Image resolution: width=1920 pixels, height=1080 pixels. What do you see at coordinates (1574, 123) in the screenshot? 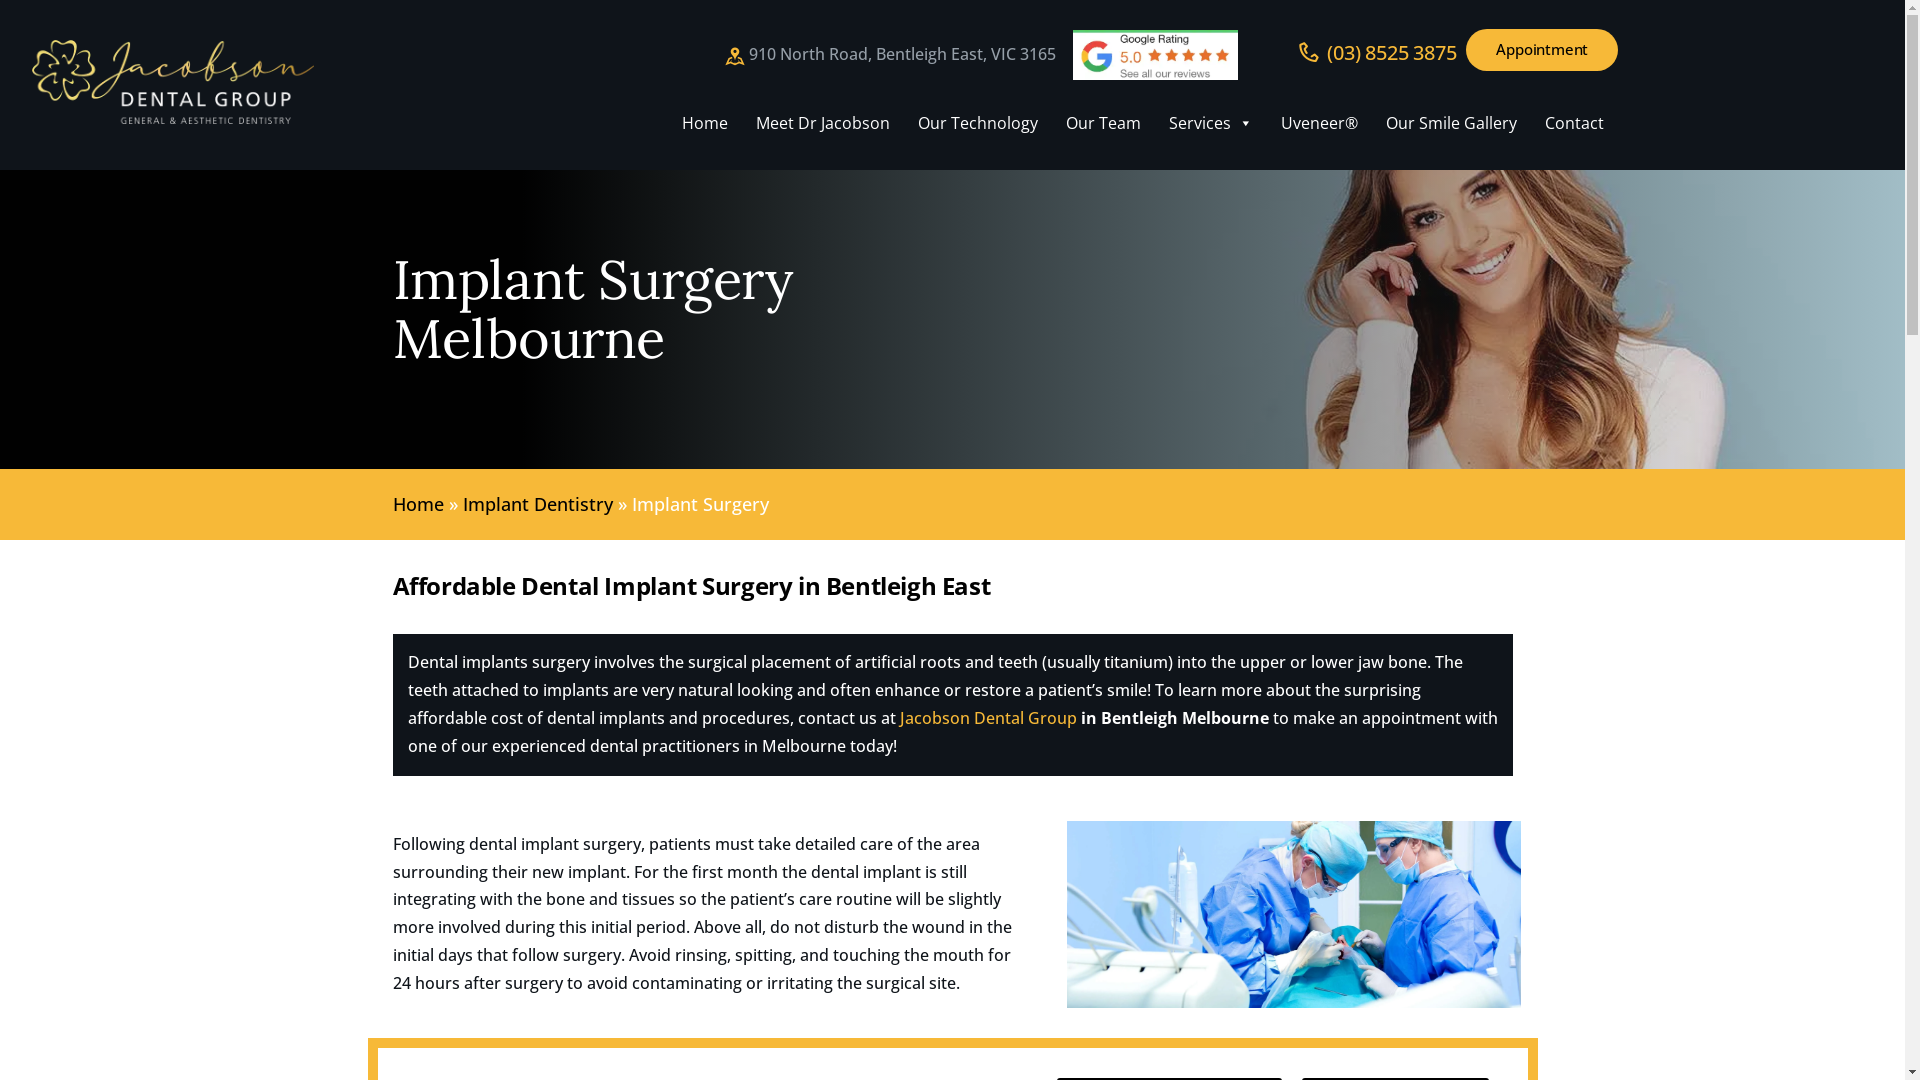
I see `Contact` at bounding box center [1574, 123].